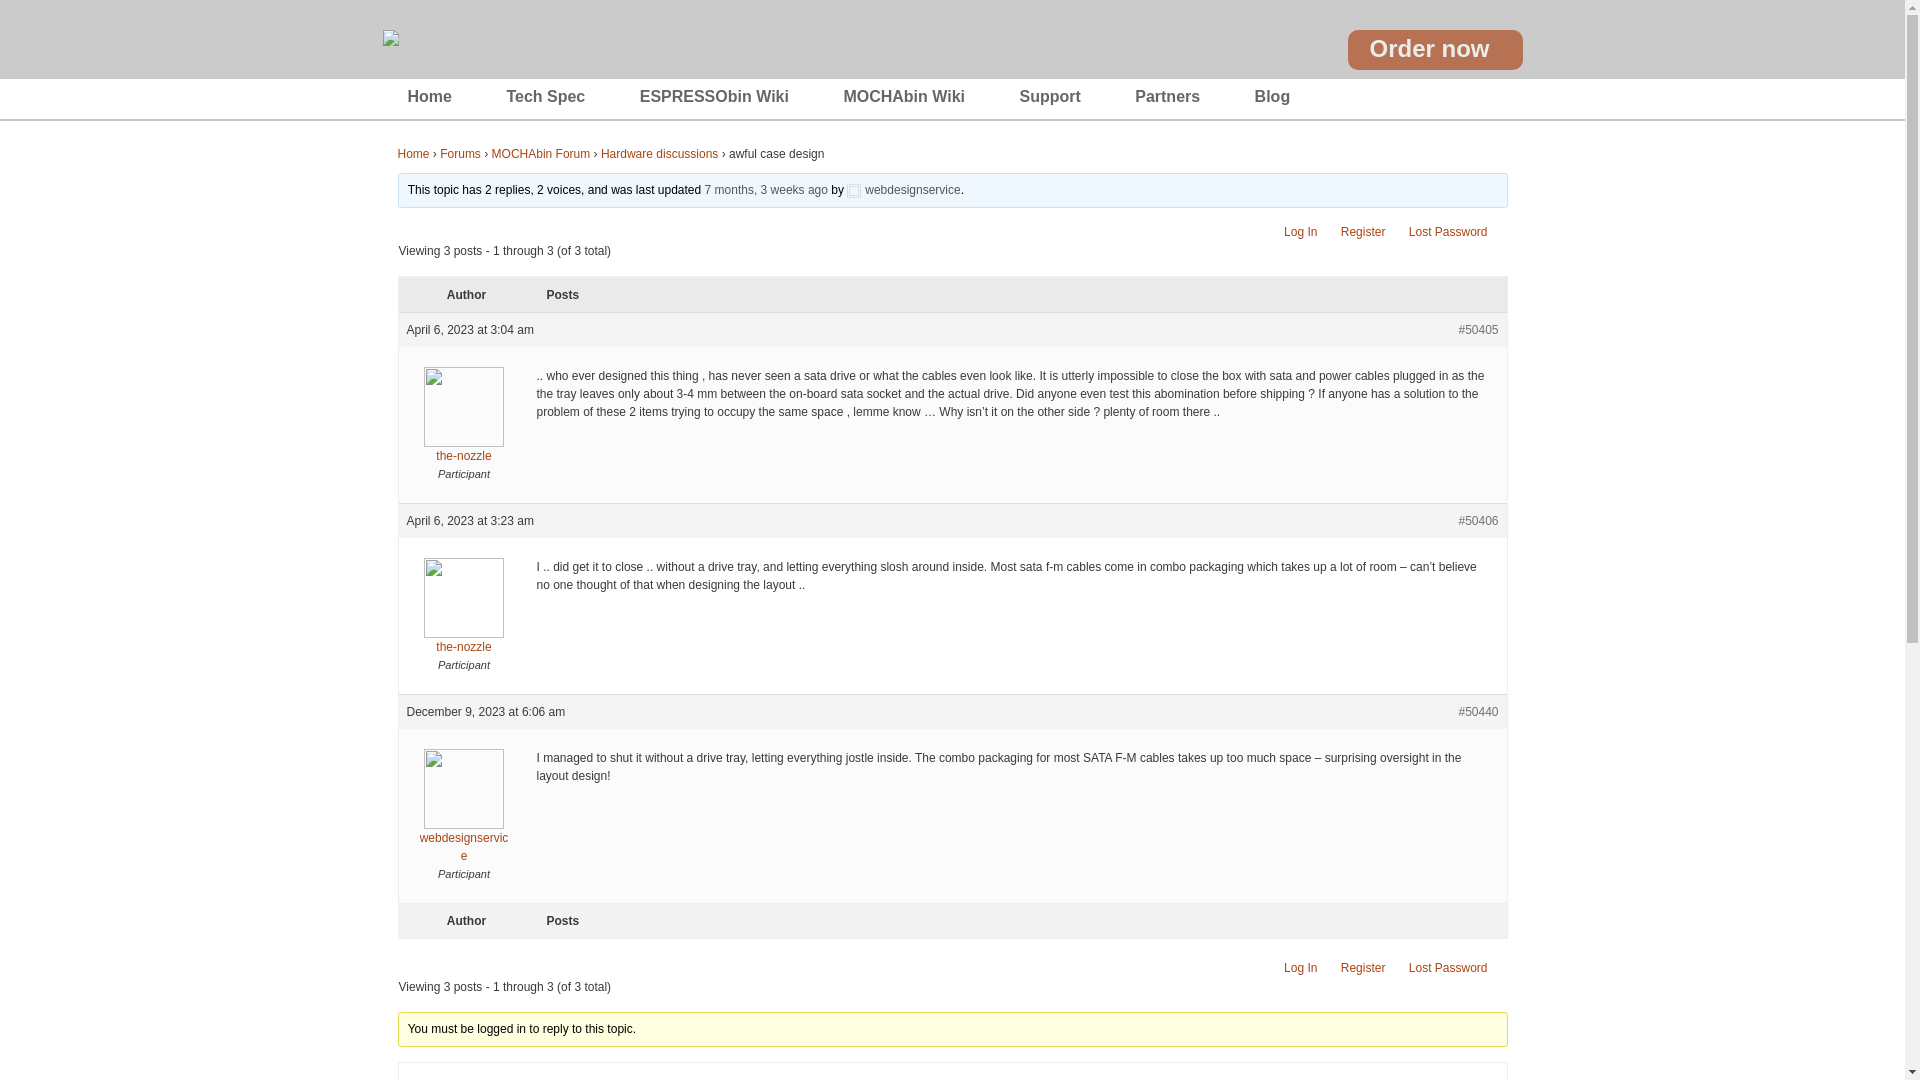  I want to click on Home, so click(429, 98).